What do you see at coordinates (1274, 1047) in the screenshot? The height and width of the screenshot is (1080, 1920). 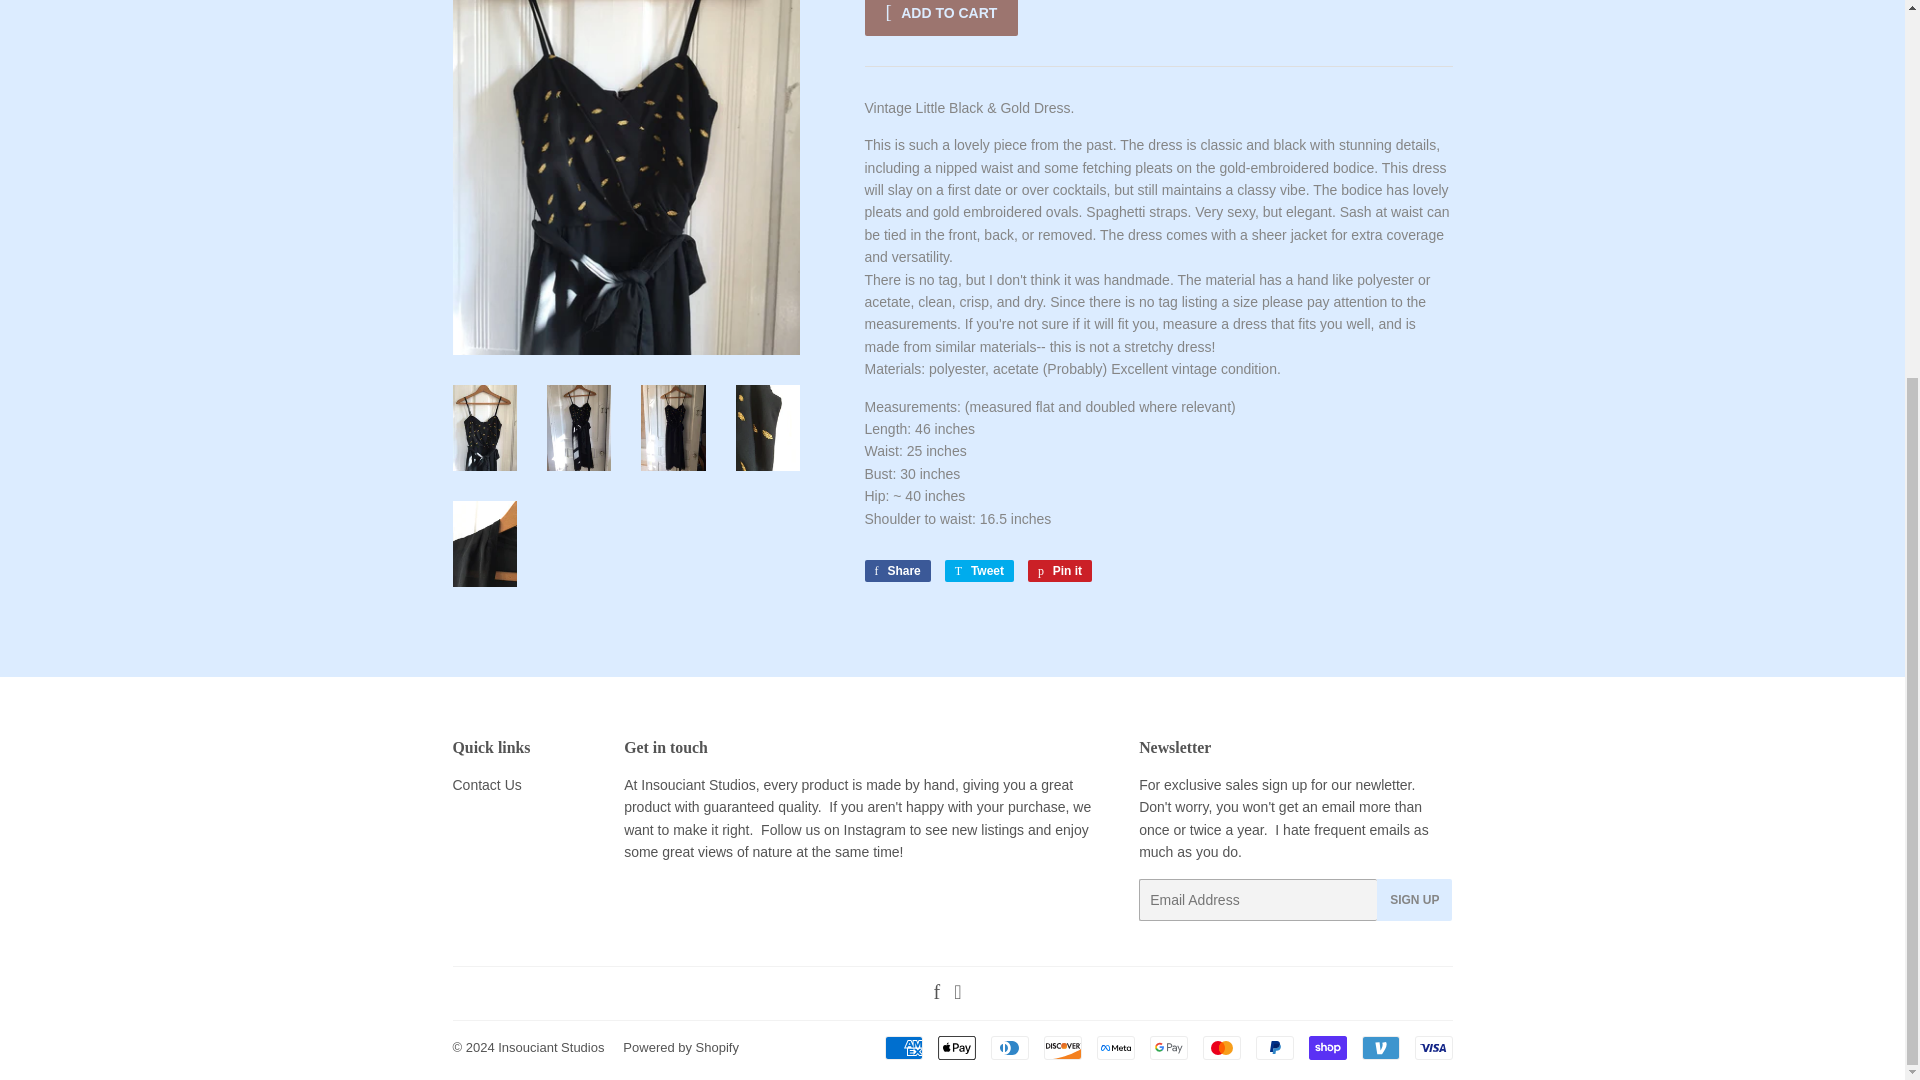 I see `PayPal` at bounding box center [1274, 1047].